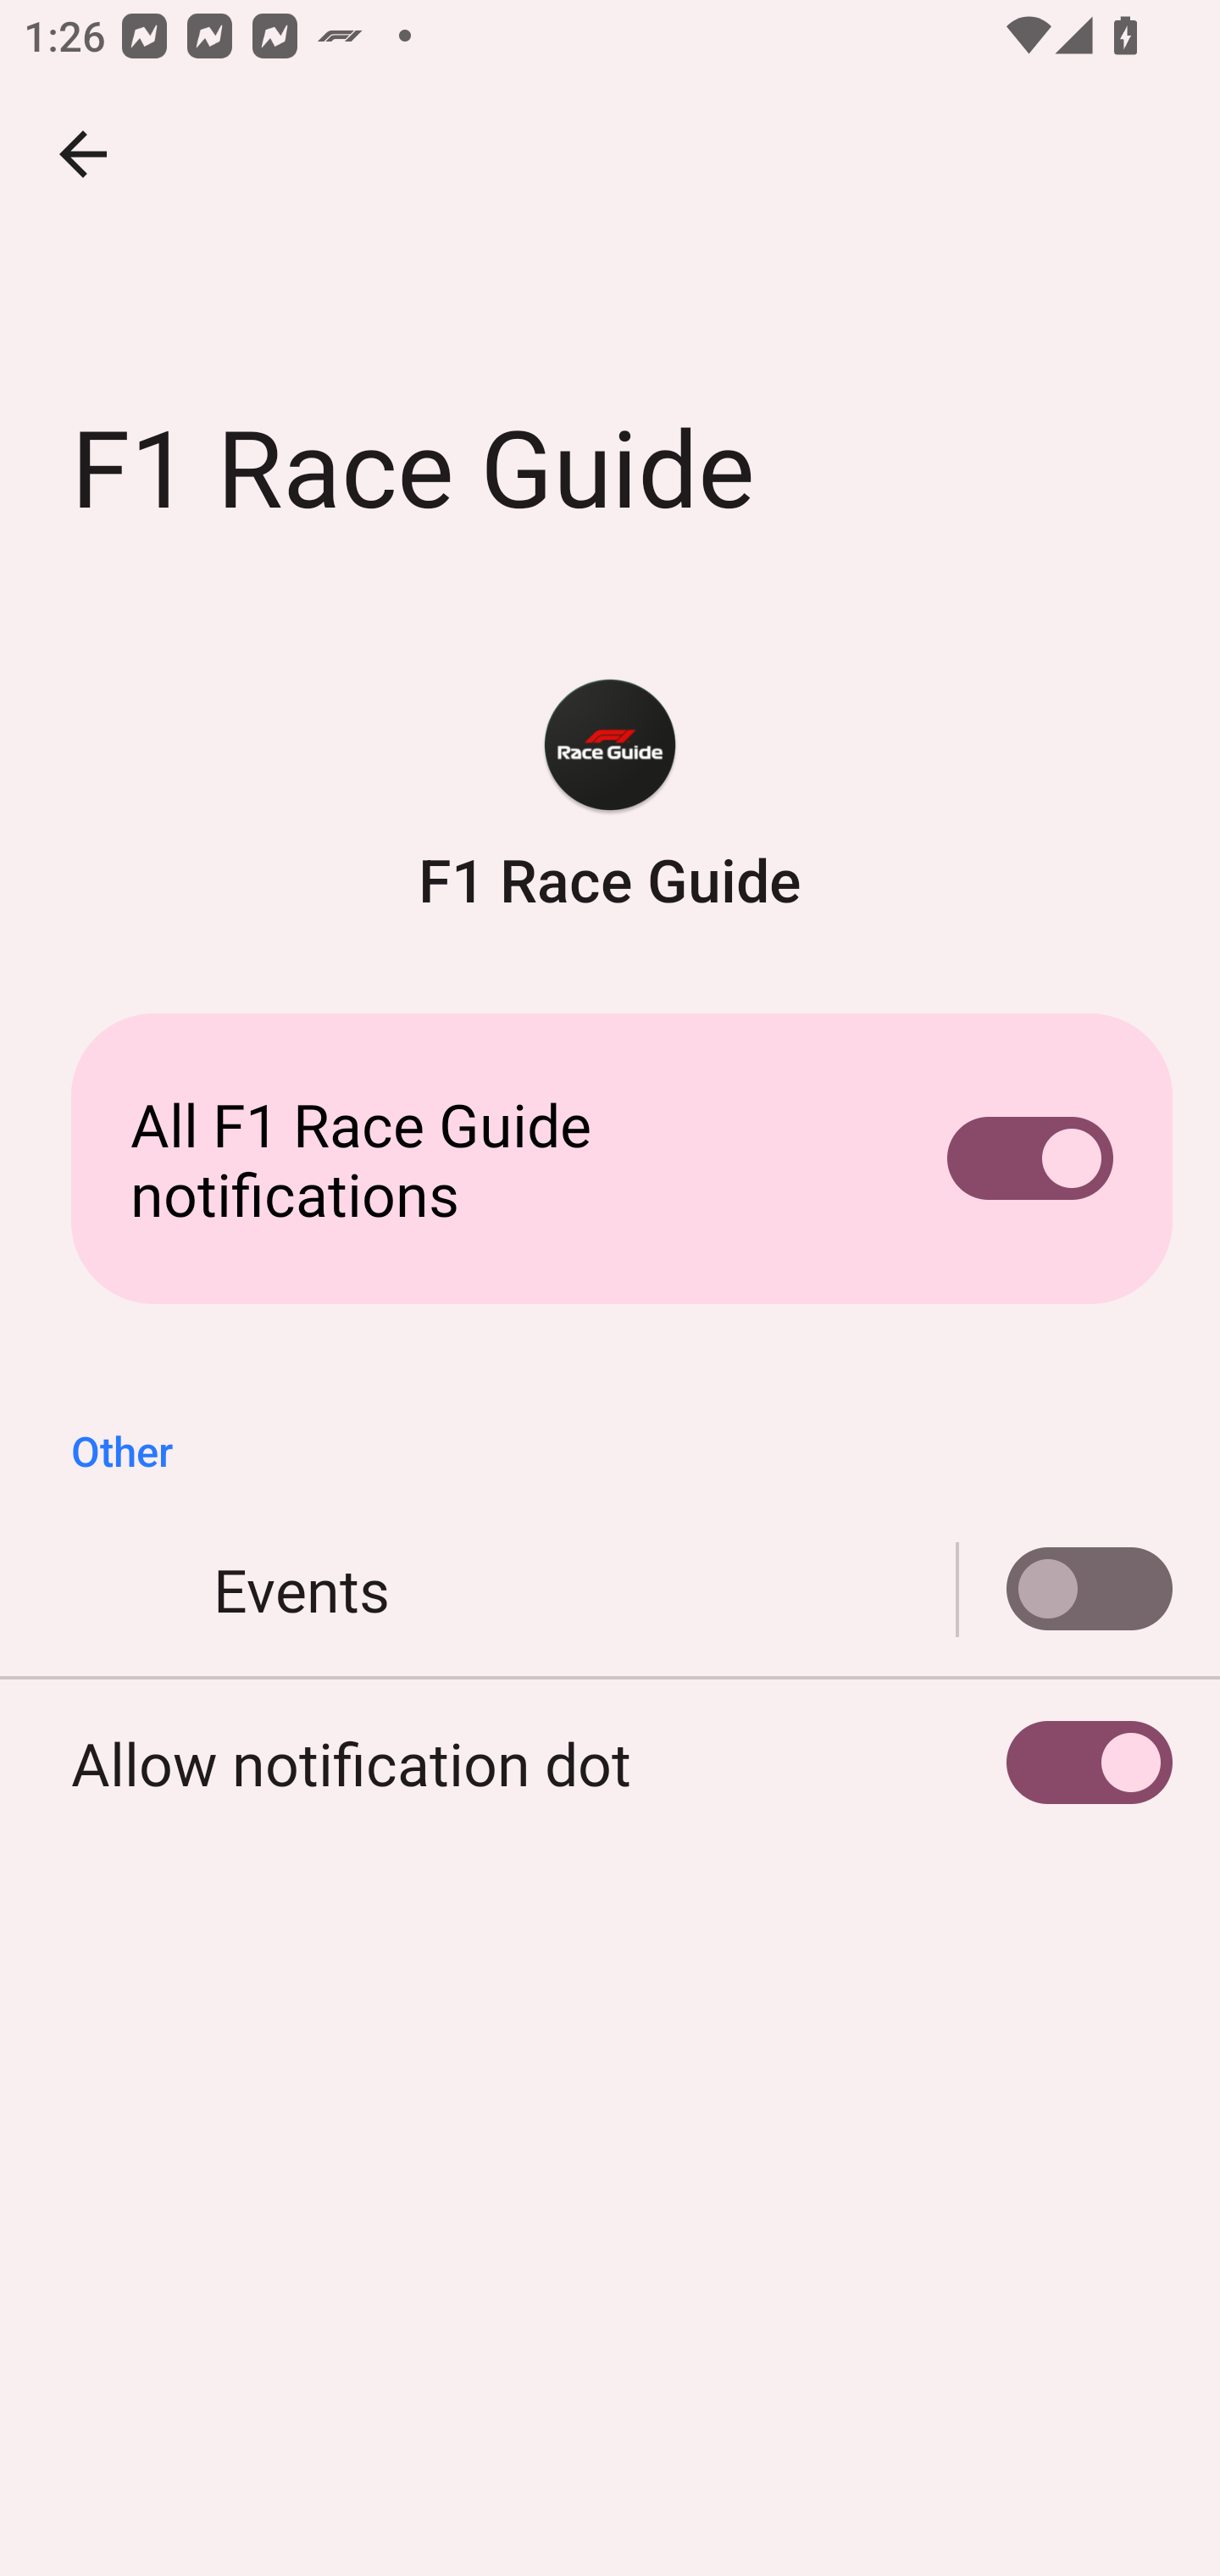  I want to click on Navigate up, so click(83, 154).